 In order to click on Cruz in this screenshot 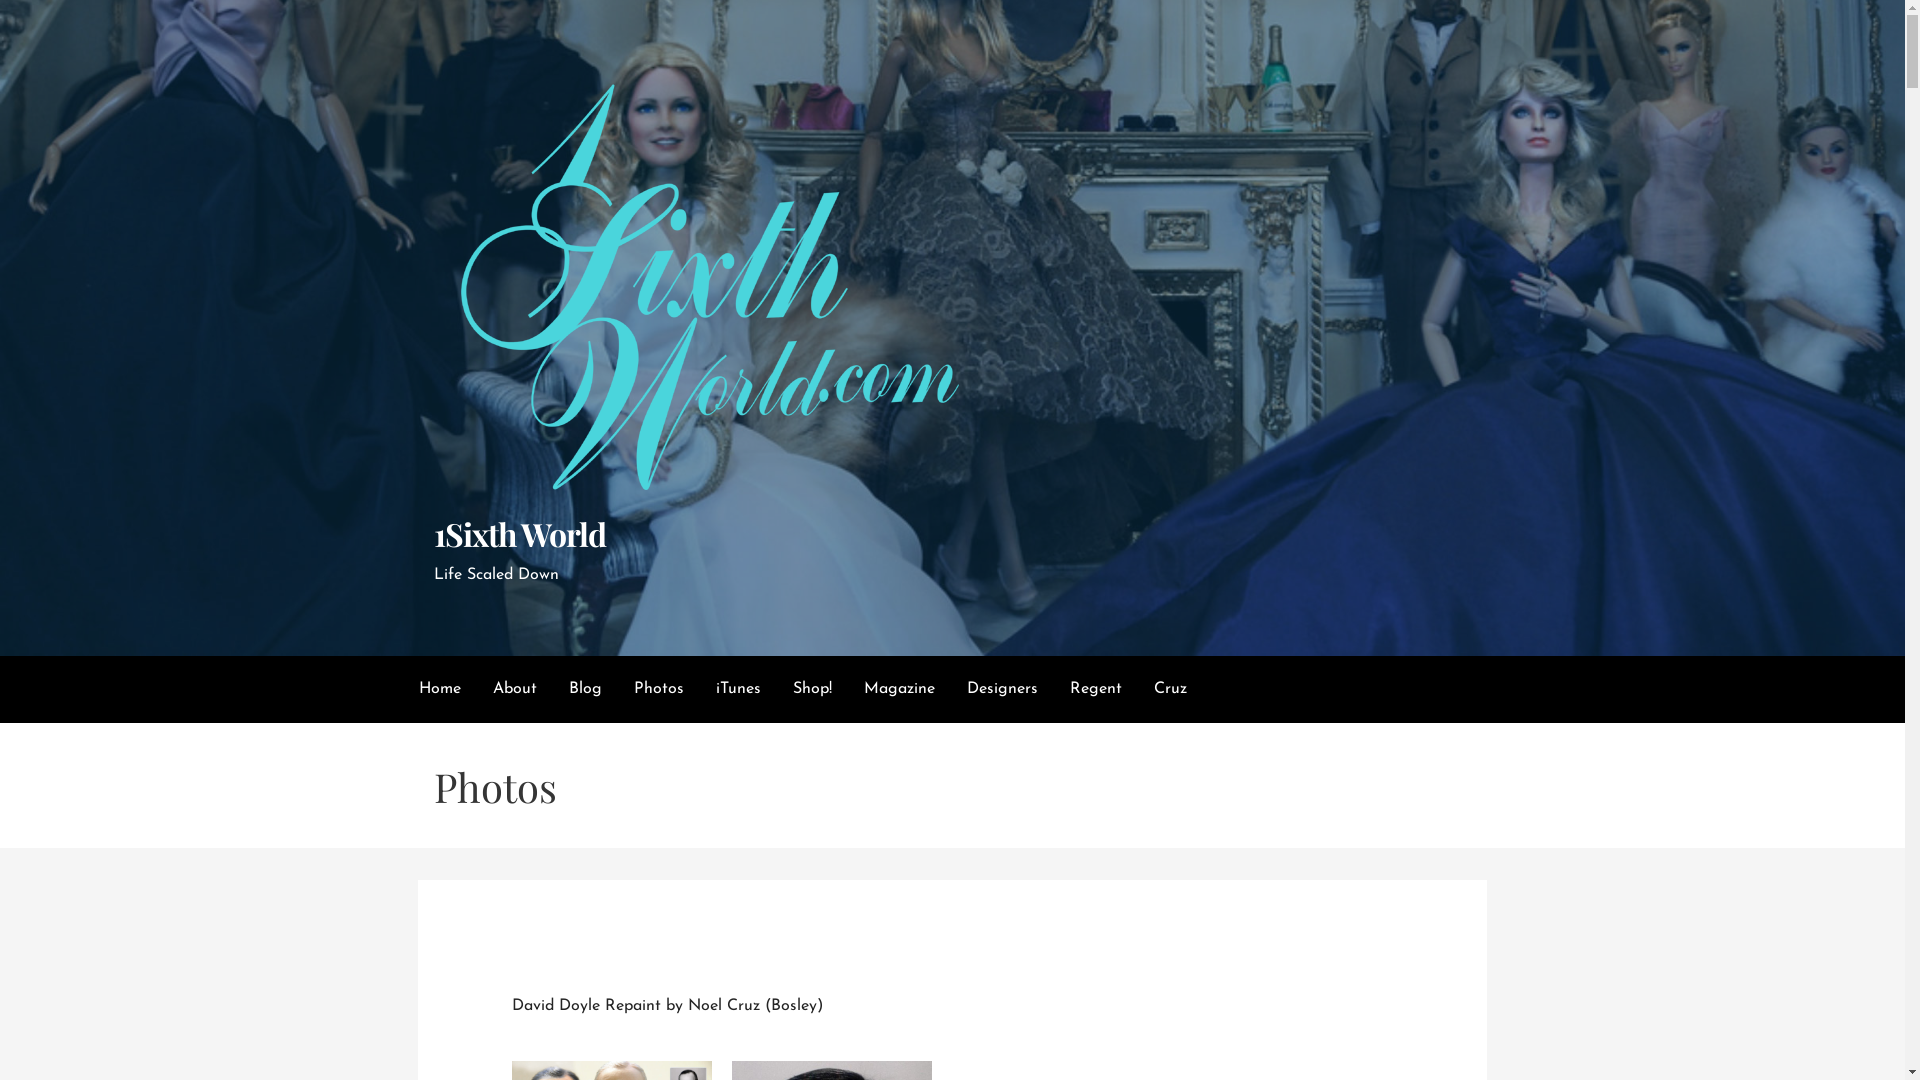, I will do `click(1170, 690)`.